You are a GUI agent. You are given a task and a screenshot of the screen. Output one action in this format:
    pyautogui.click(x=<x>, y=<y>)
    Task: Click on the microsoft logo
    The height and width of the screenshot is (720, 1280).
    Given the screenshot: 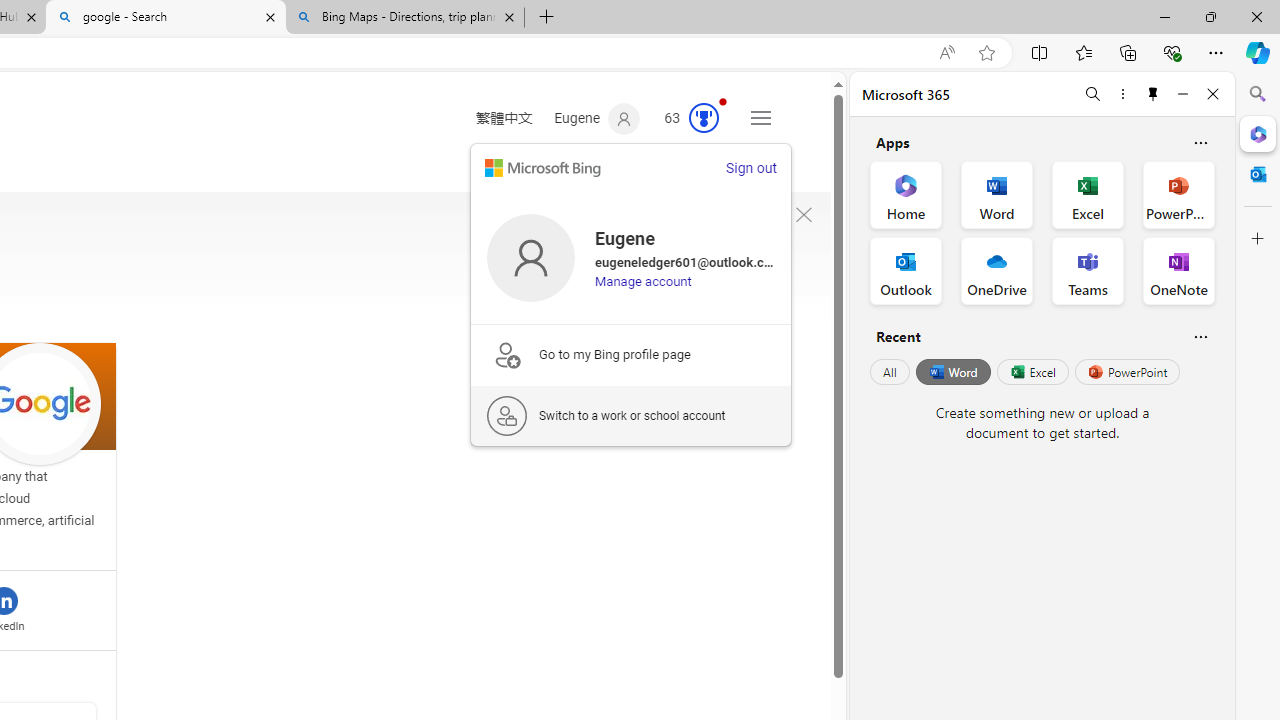 What is the action you would take?
    pyautogui.click(x=542, y=168)
    